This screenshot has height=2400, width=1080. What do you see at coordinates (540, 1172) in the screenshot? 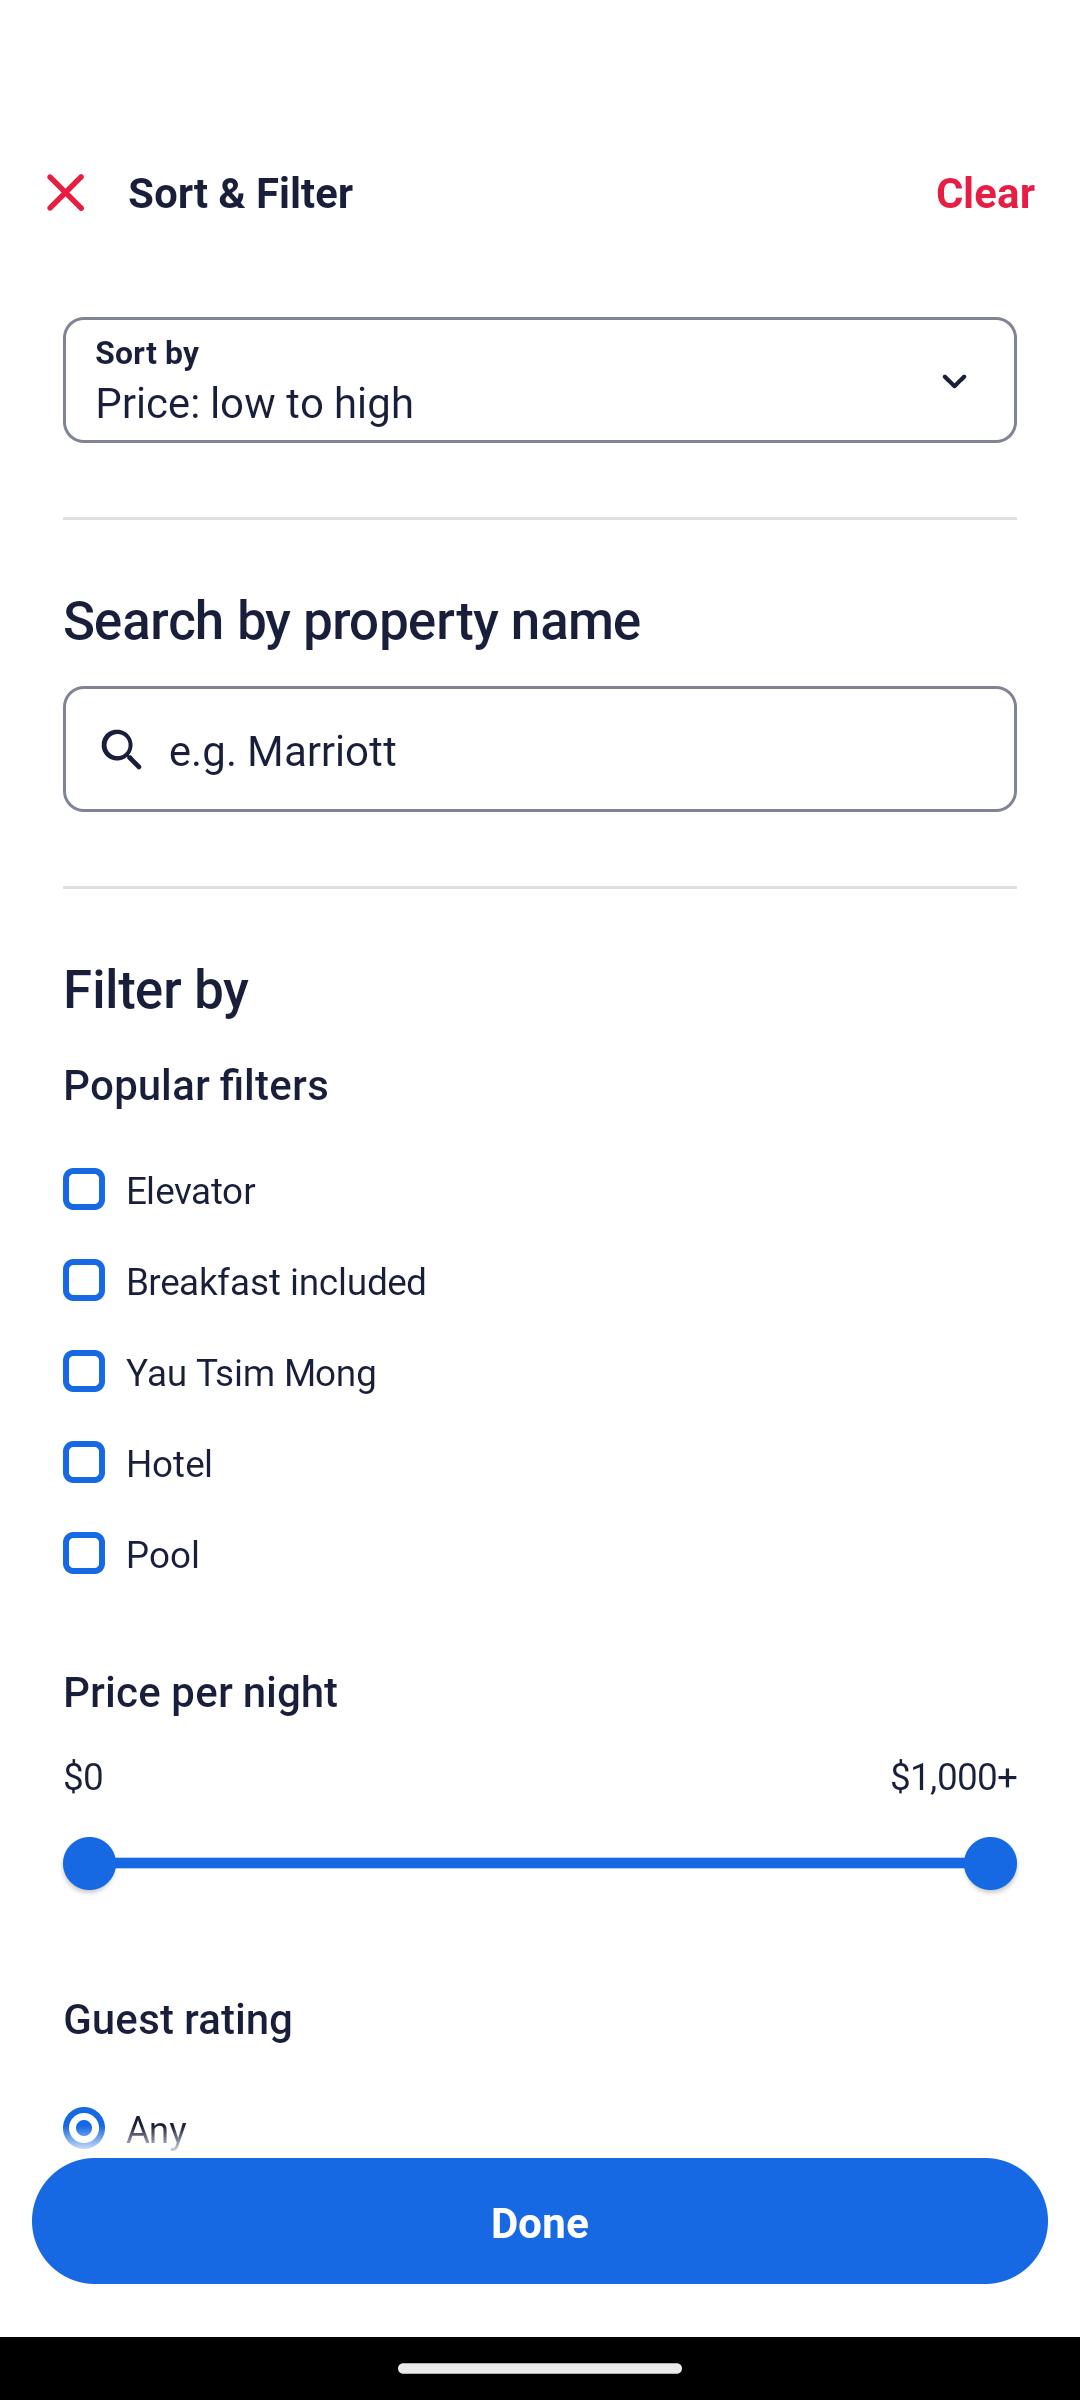
I see `Elevator, Elevator` at bounding box center [540, 1172].